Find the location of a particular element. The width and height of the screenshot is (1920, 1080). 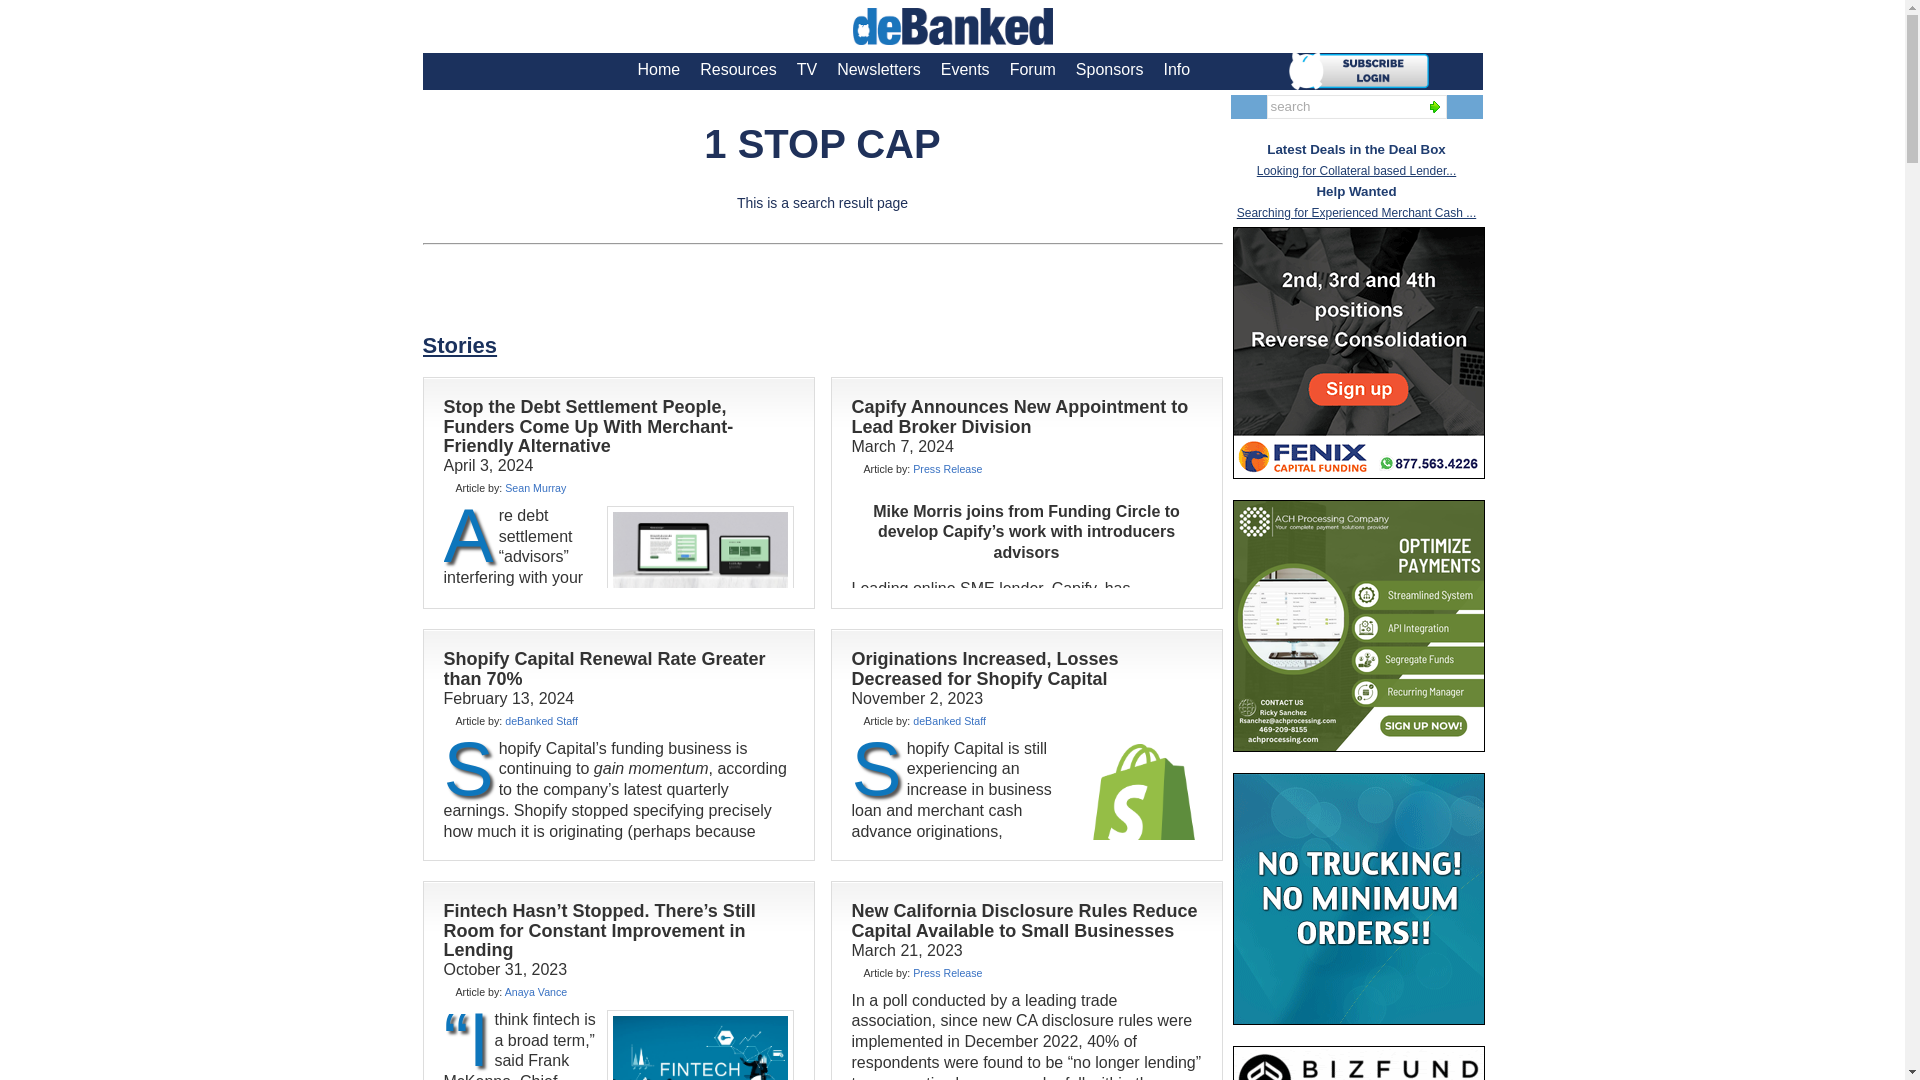

Home is located at coordinates (659, 69).